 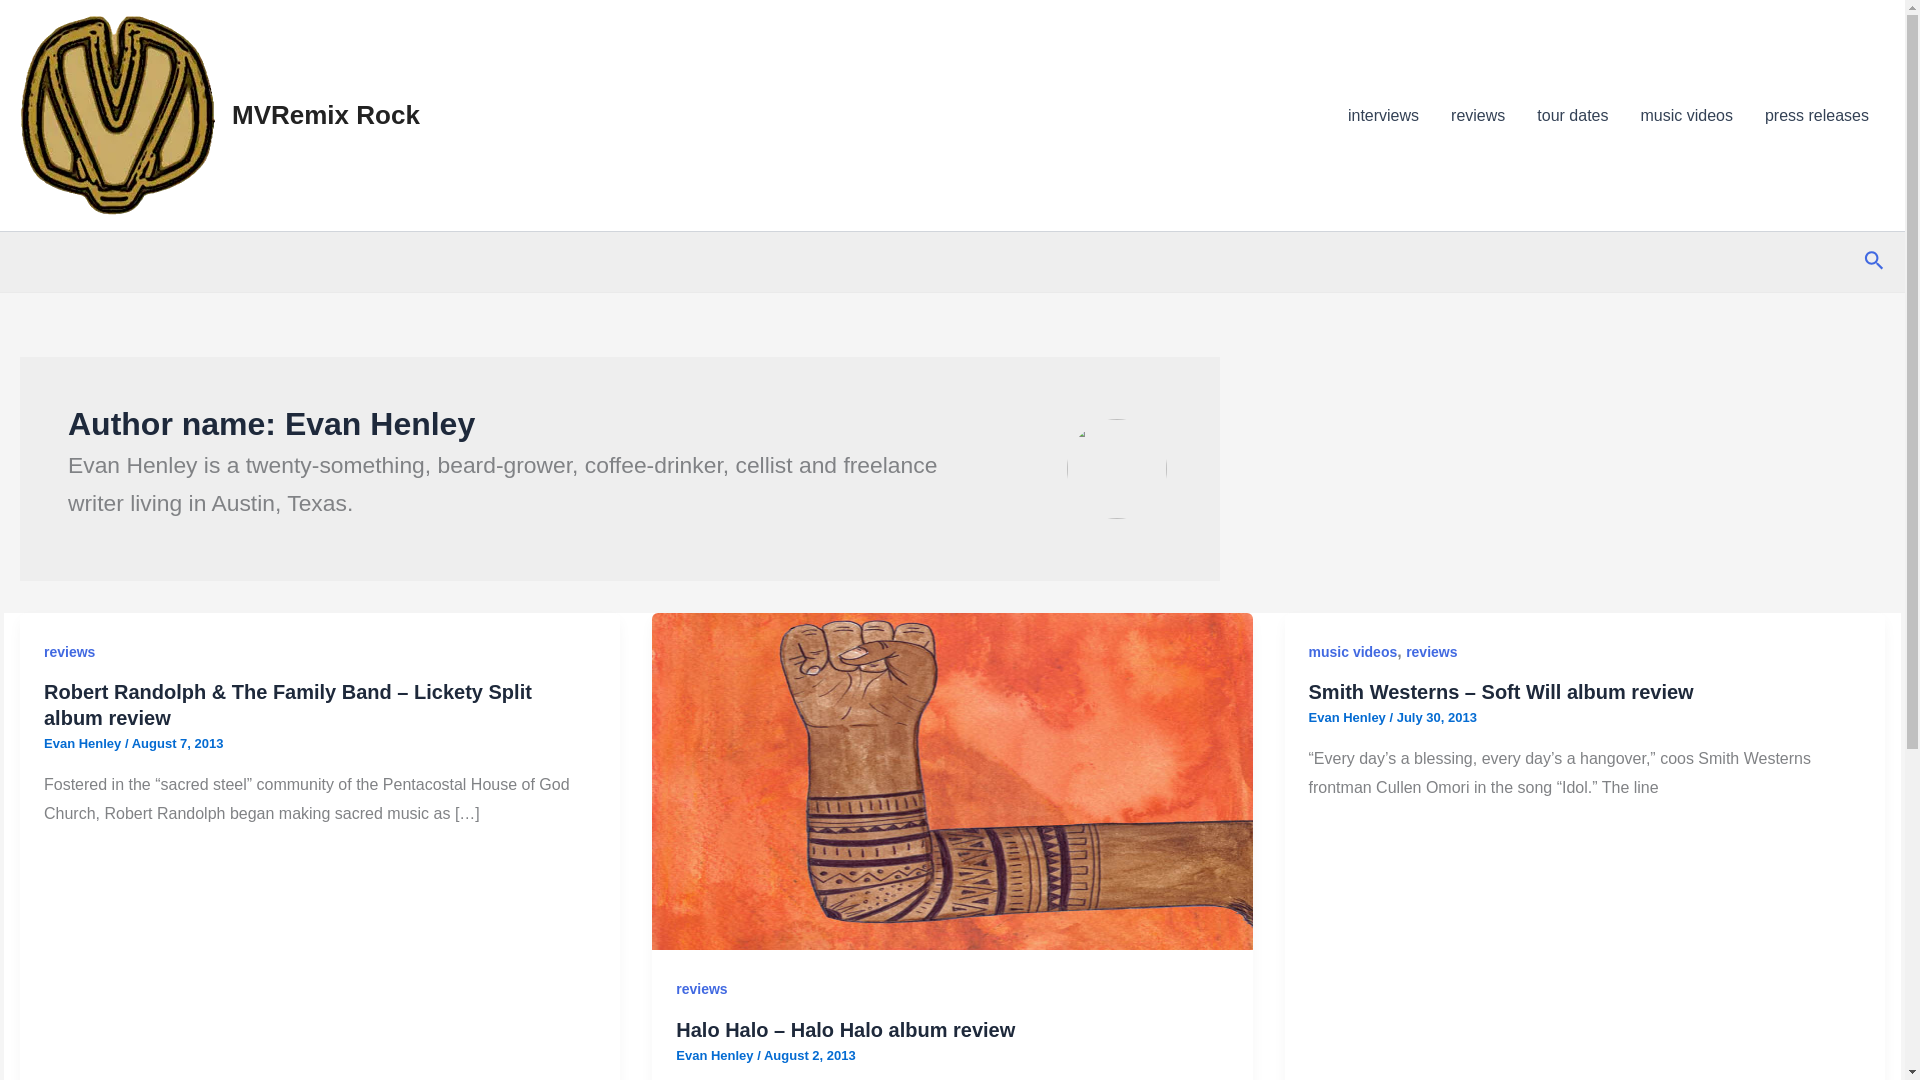 What do you see at coordinates (1383, 115) in the screenshot?
I see `interviews` at bounding box center [1383, 115].